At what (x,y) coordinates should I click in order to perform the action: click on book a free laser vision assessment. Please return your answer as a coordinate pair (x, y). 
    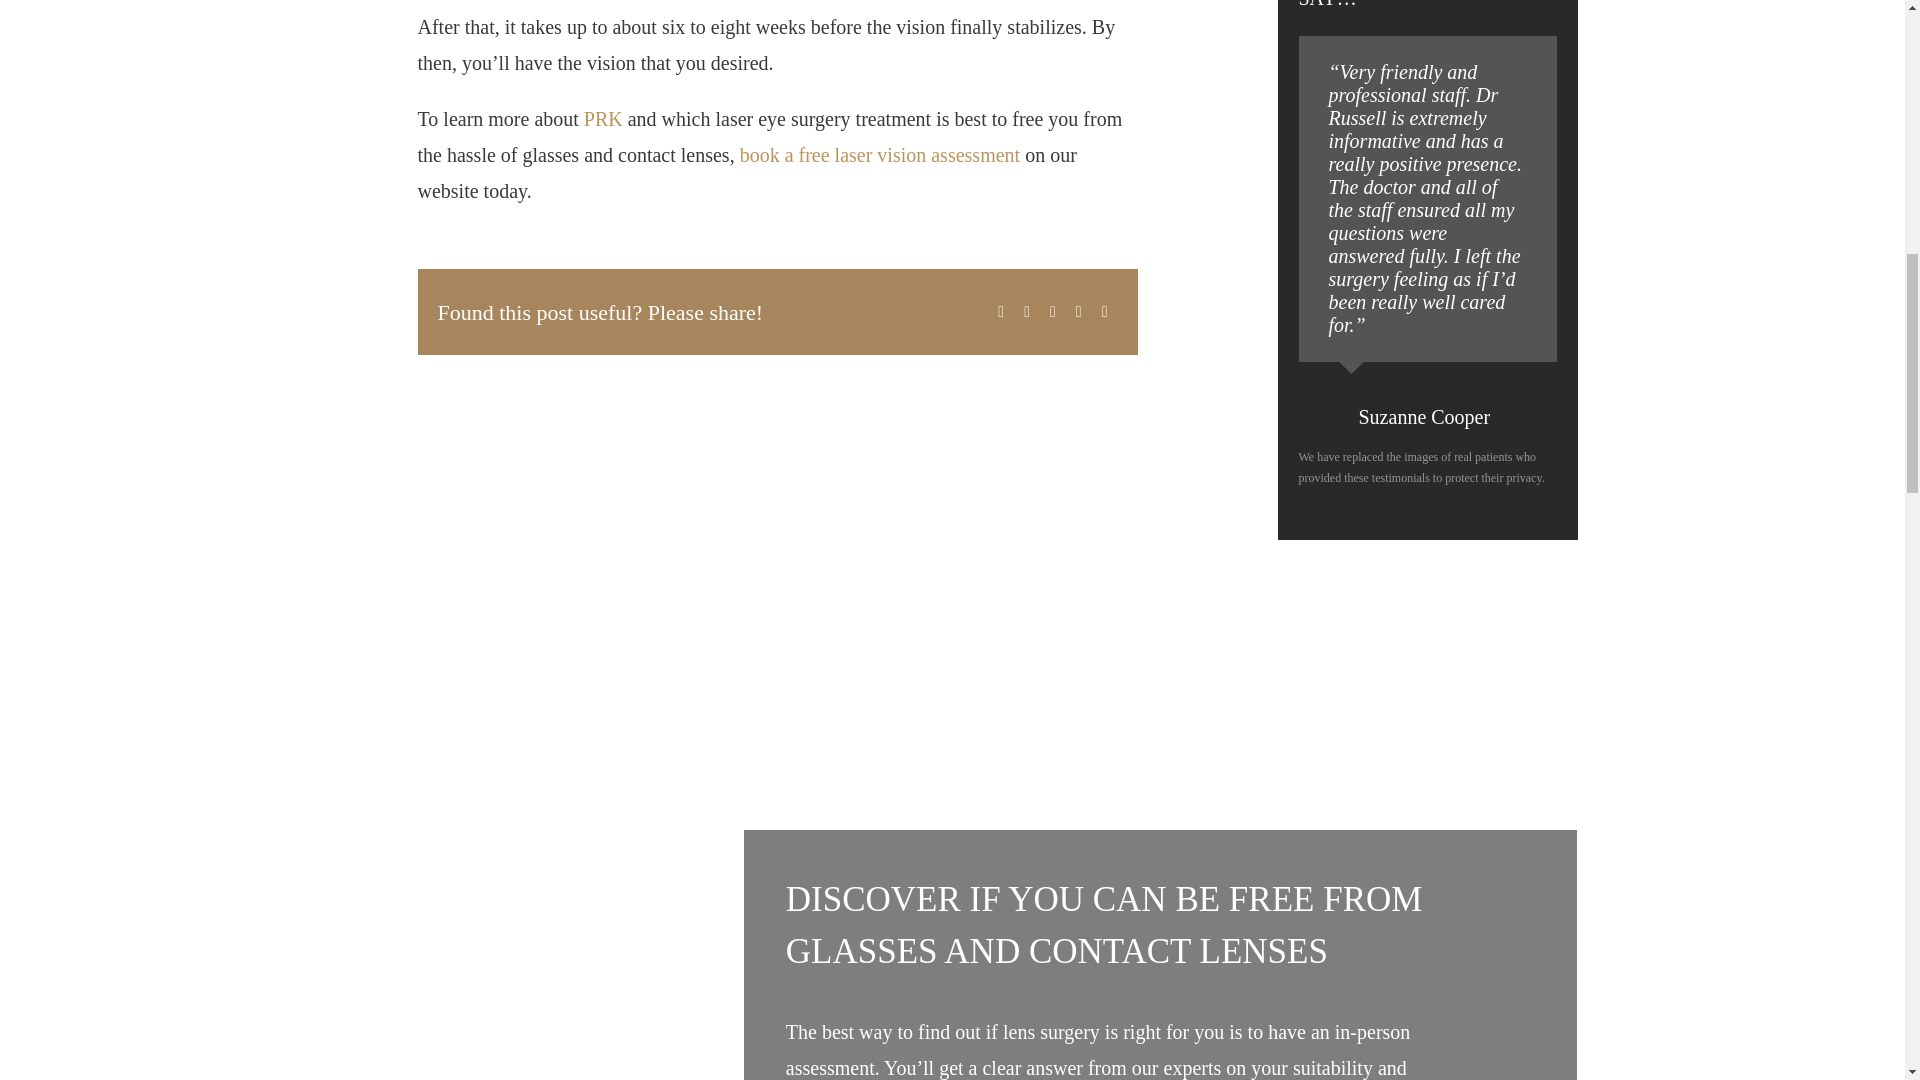
    Looking at the image, I should click on (879, 154).